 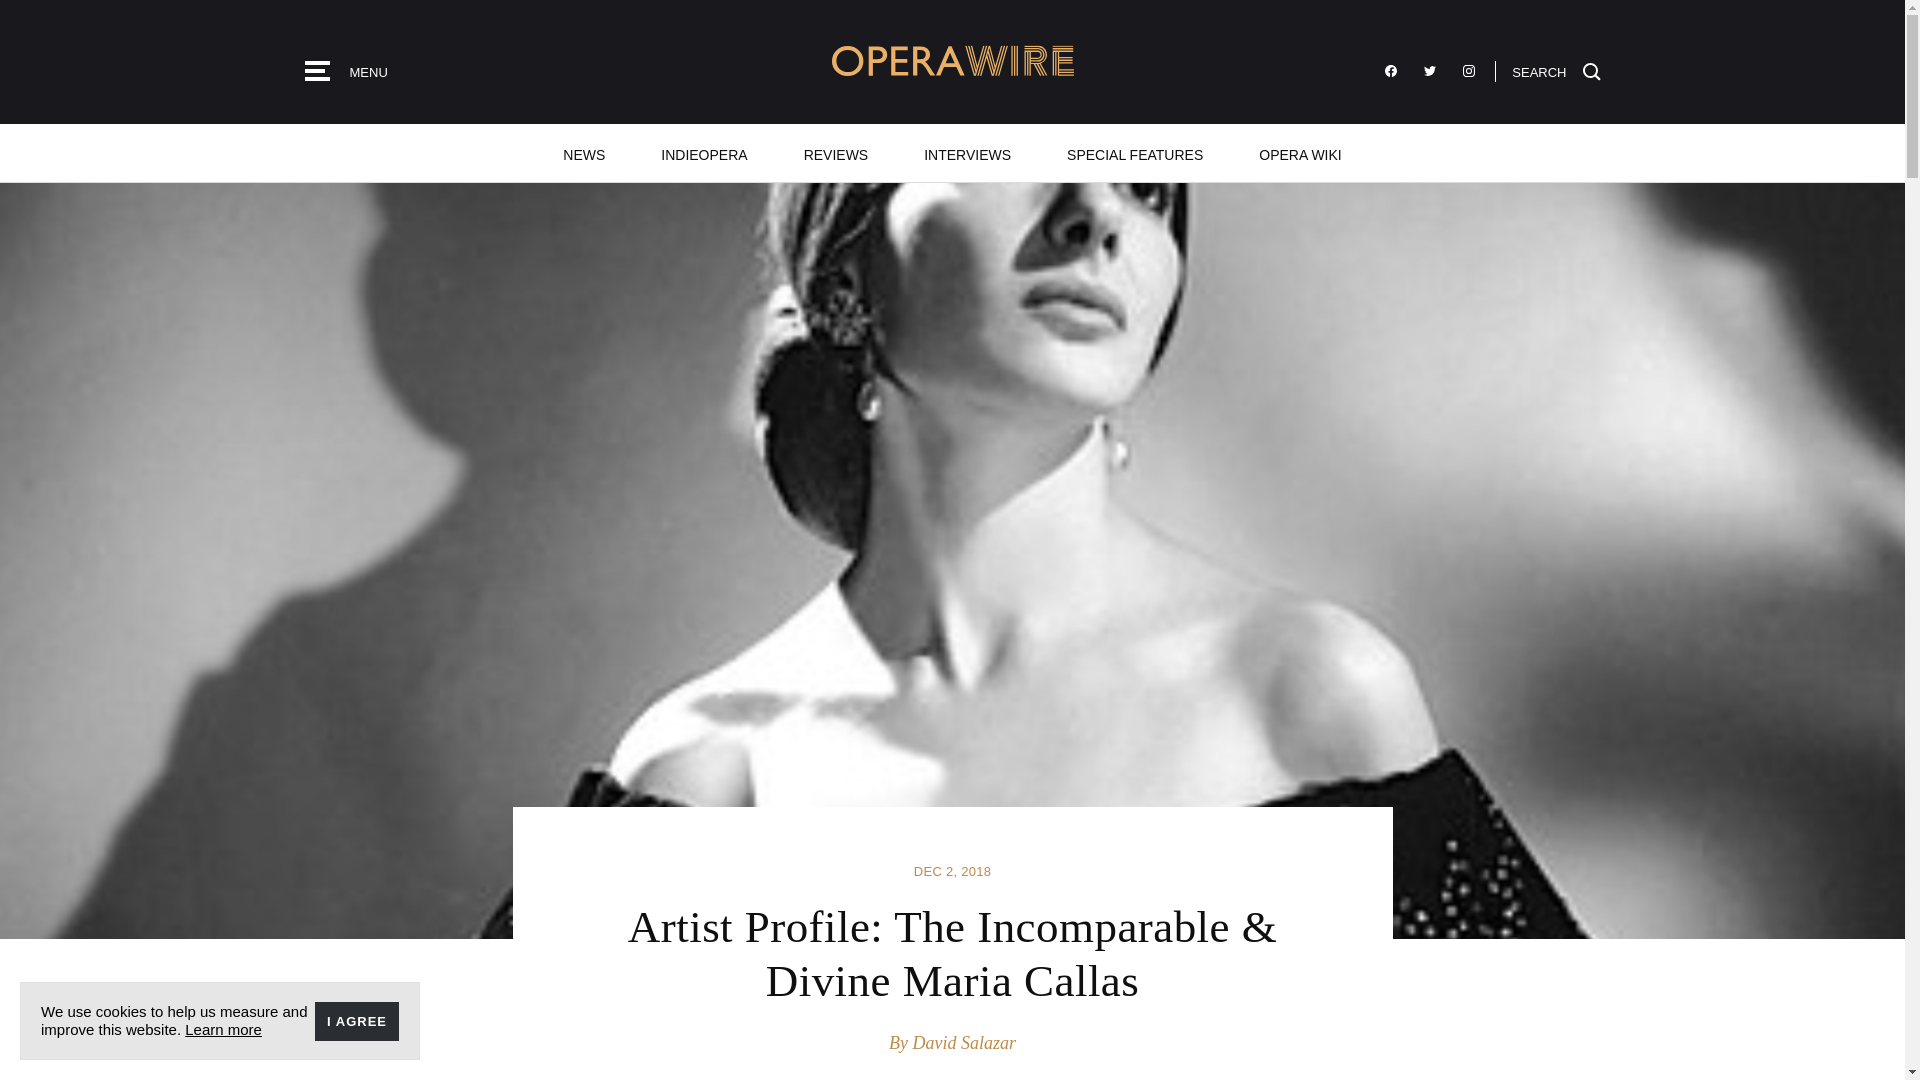 I want to click on SPECIAL FEATURES, so click(x=1134, y=153).